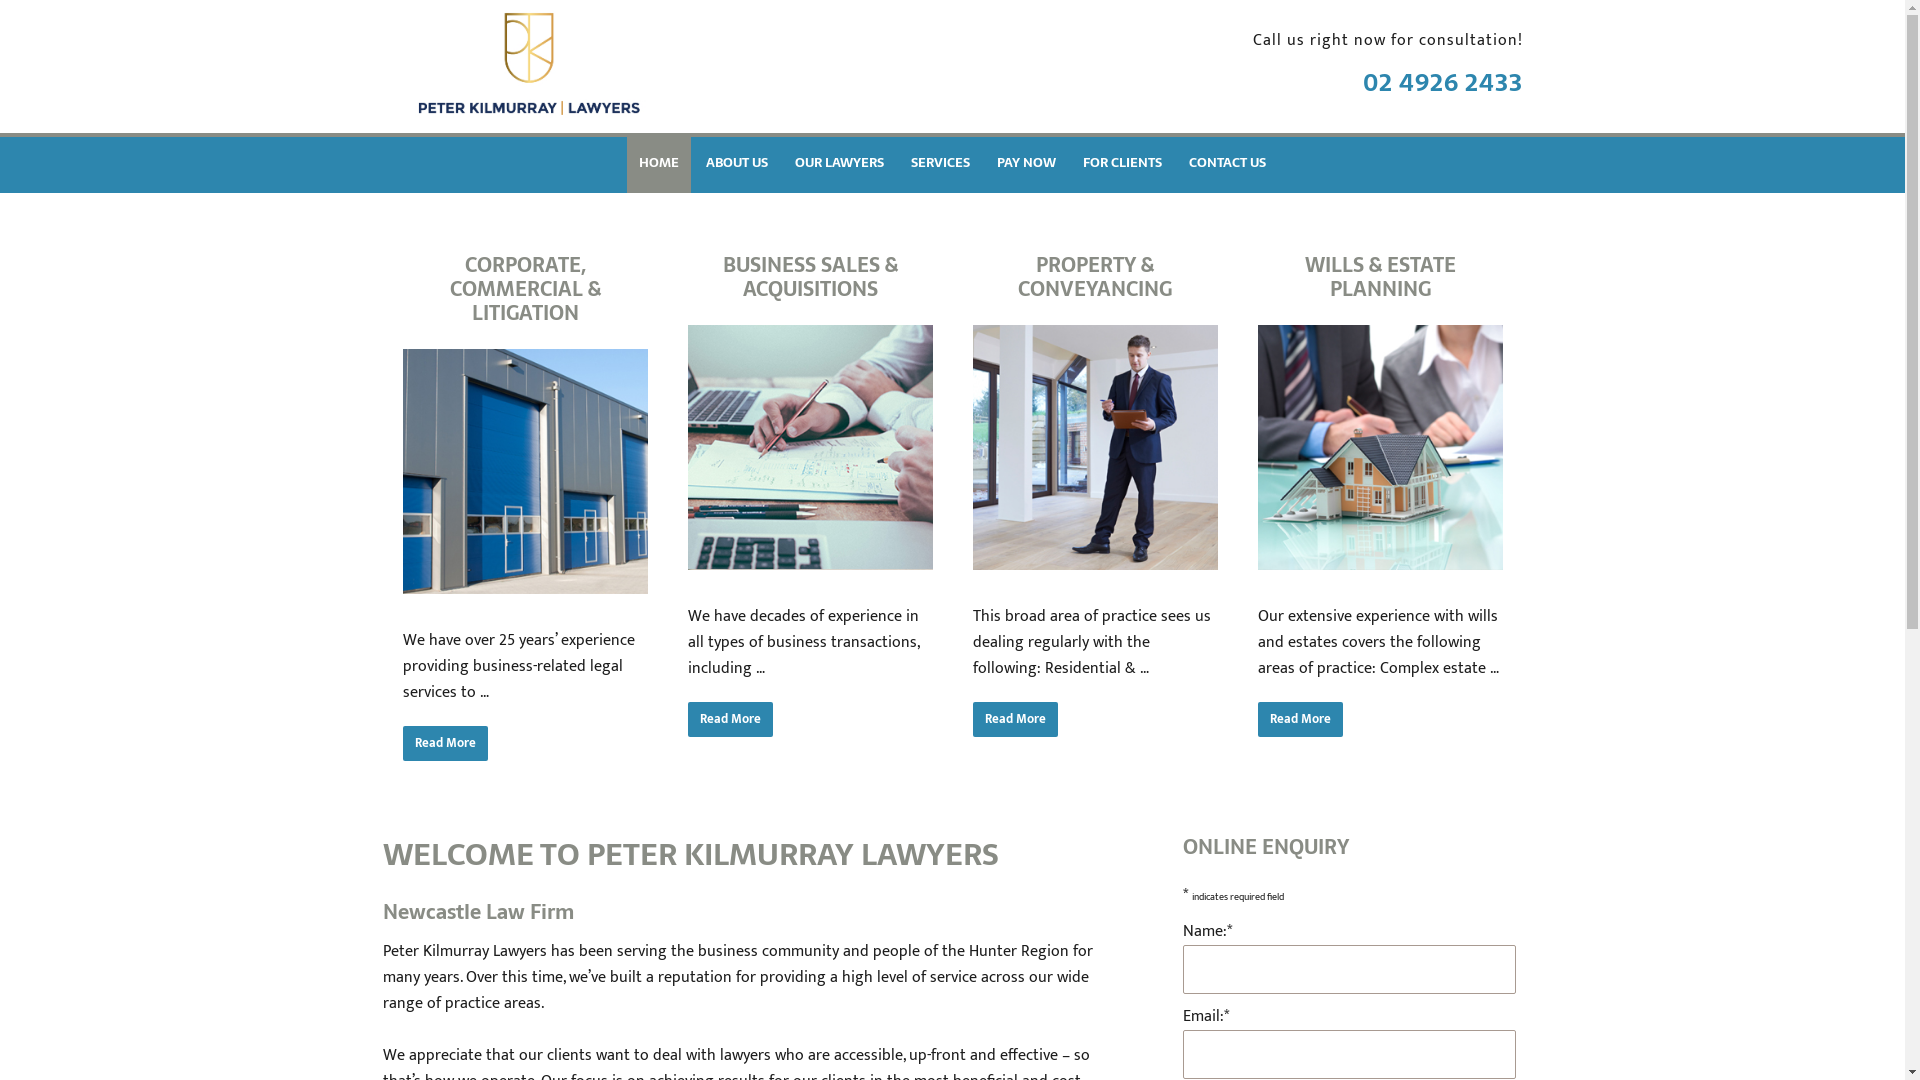 This screenshot has width=1920, height=1080. What do you see at coordinates (1228, 163) in the screenshot?
I see `CONTACT US` at bounding box center [1228, 163].